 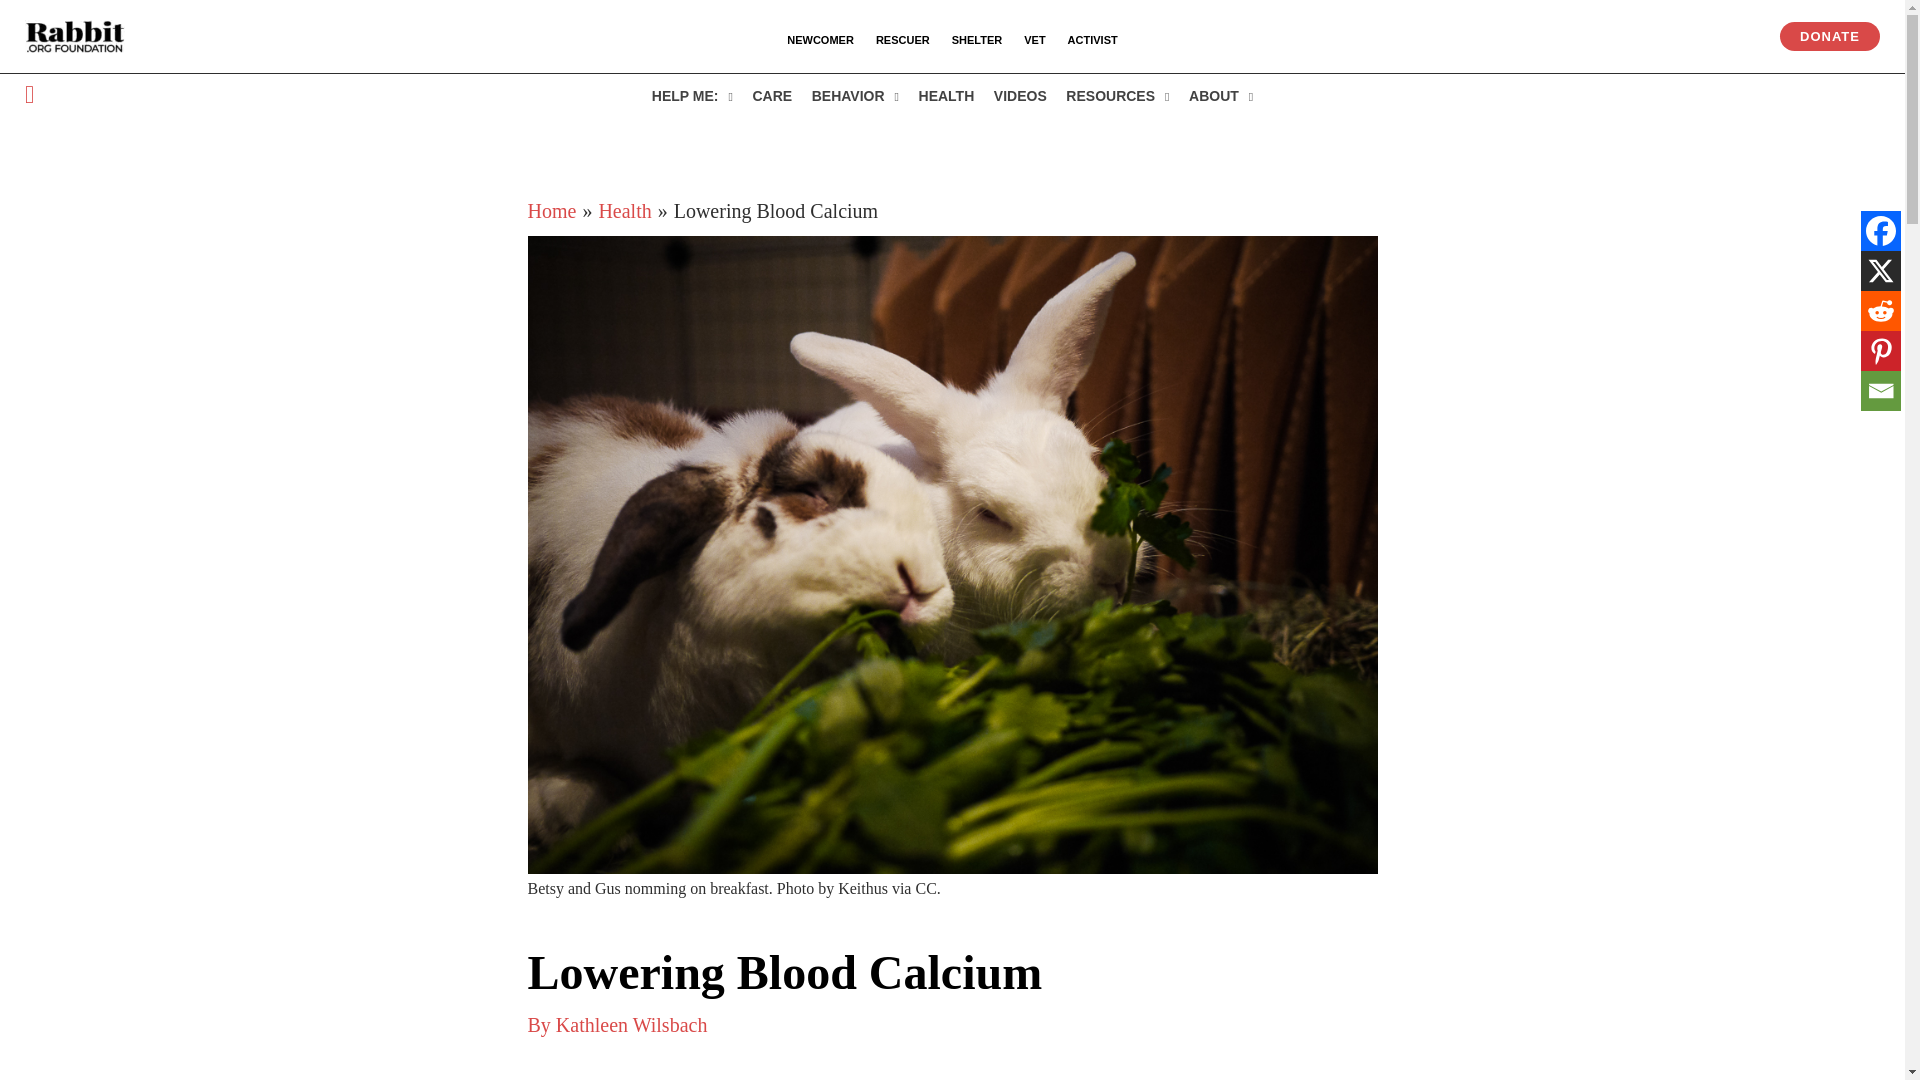 I want to click on NEWCOMER, so click(x=820, y=40).